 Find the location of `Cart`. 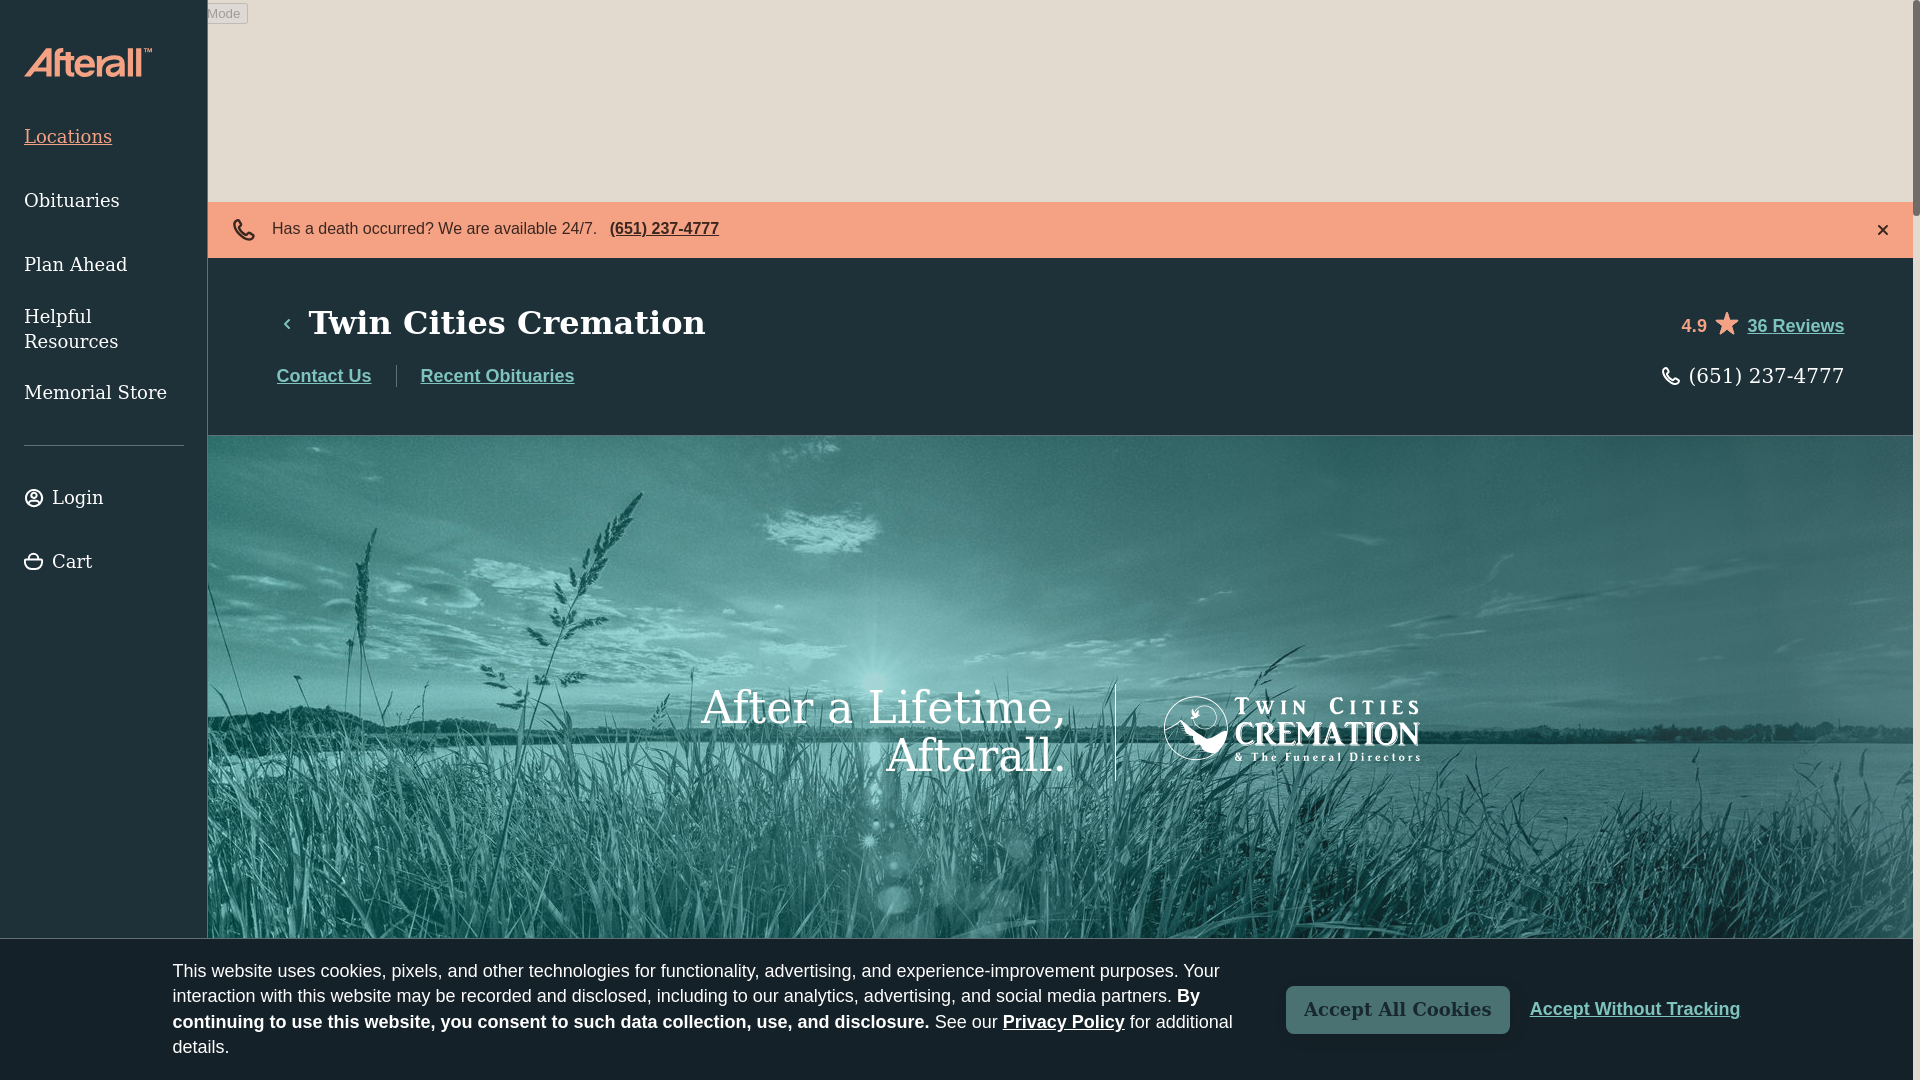

Cart is located at coordinates (104, 562).